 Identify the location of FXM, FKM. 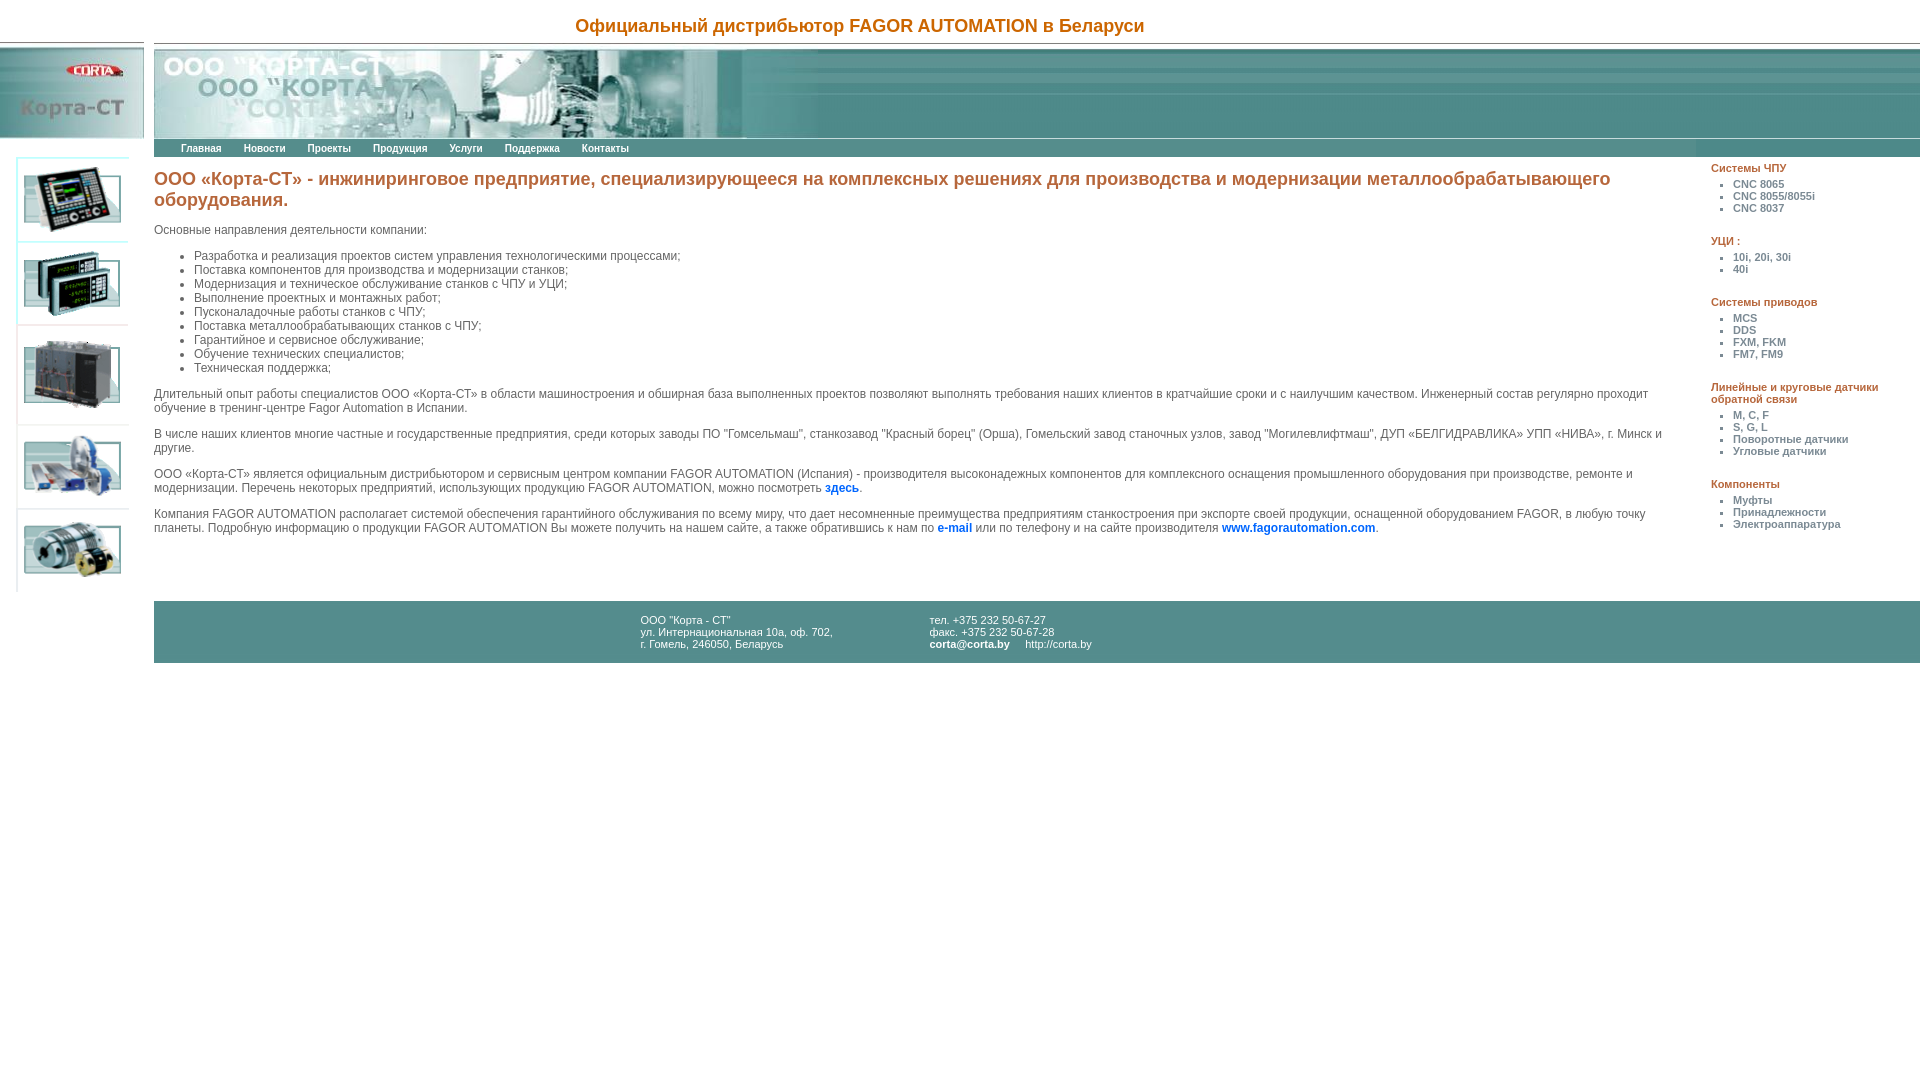
(1760, 342).